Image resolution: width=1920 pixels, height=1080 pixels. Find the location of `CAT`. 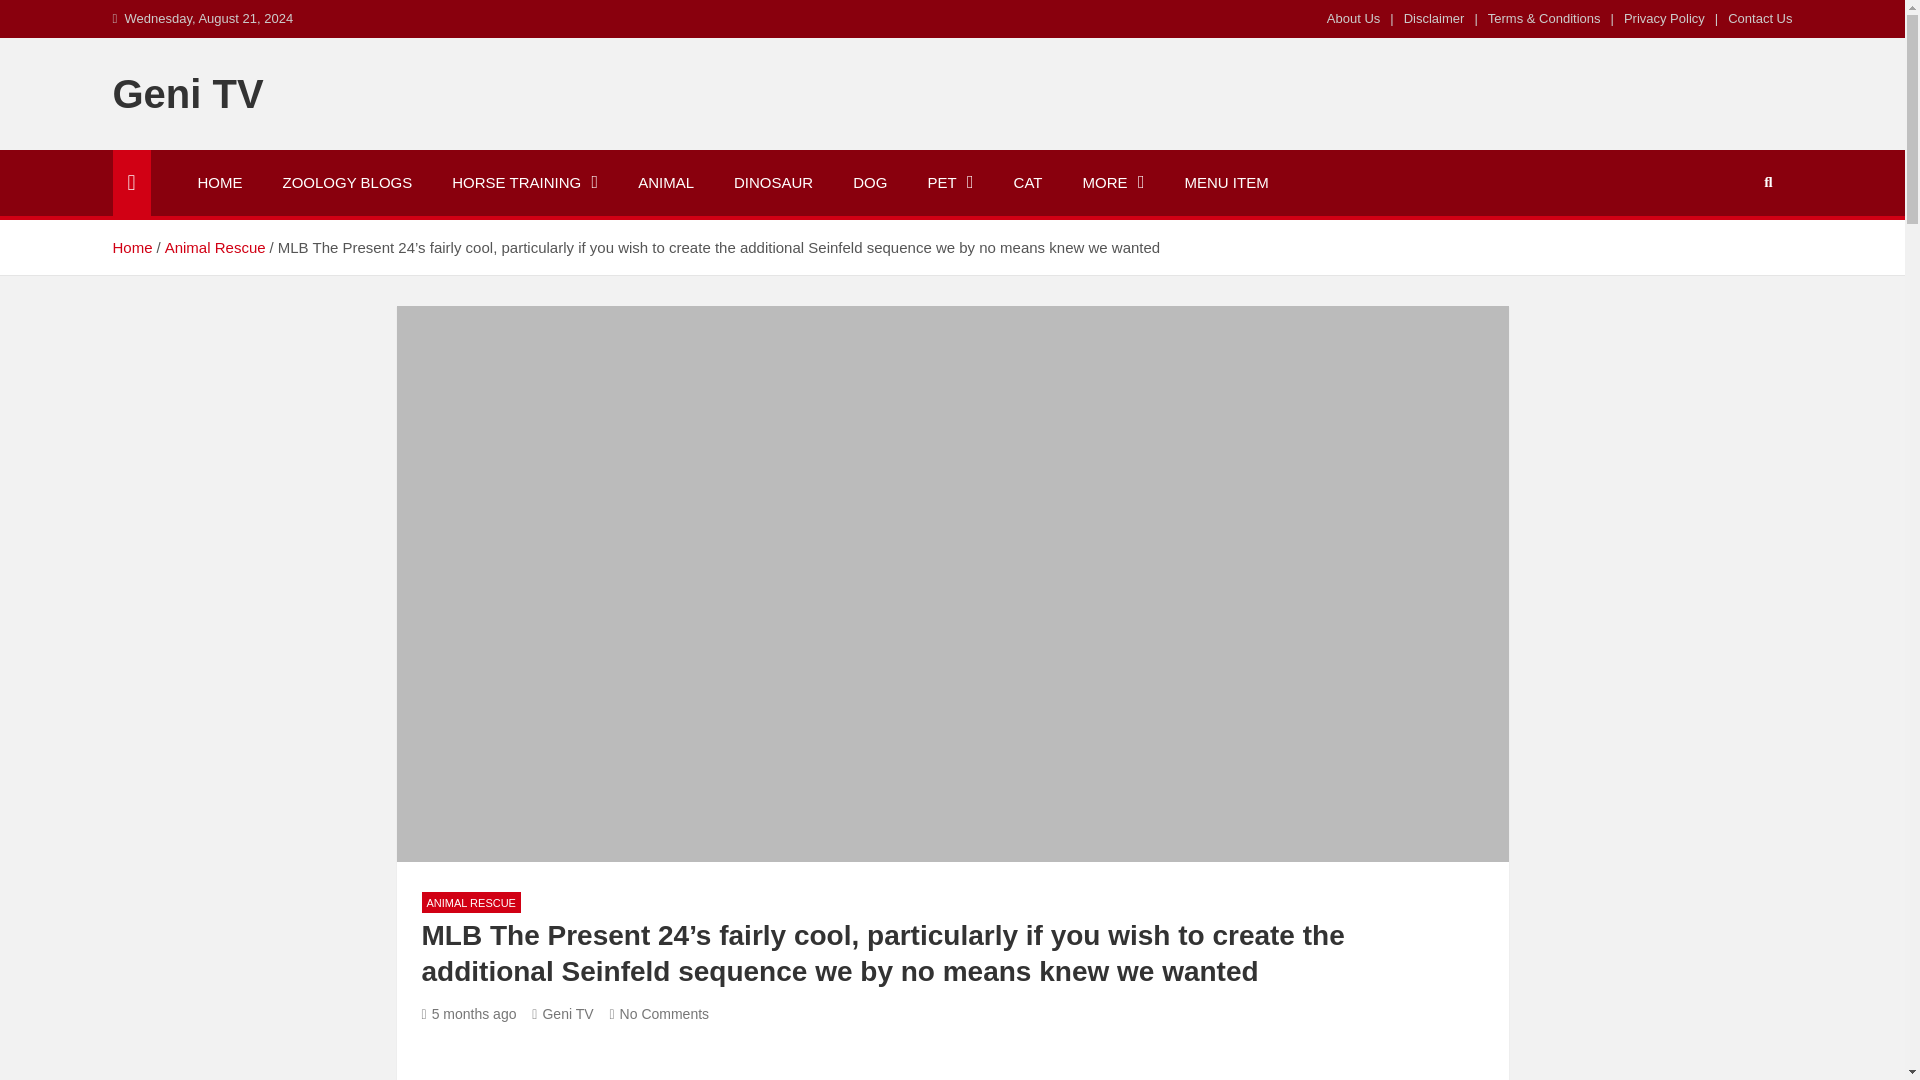

CAT is located at coordinates (1028, 183).